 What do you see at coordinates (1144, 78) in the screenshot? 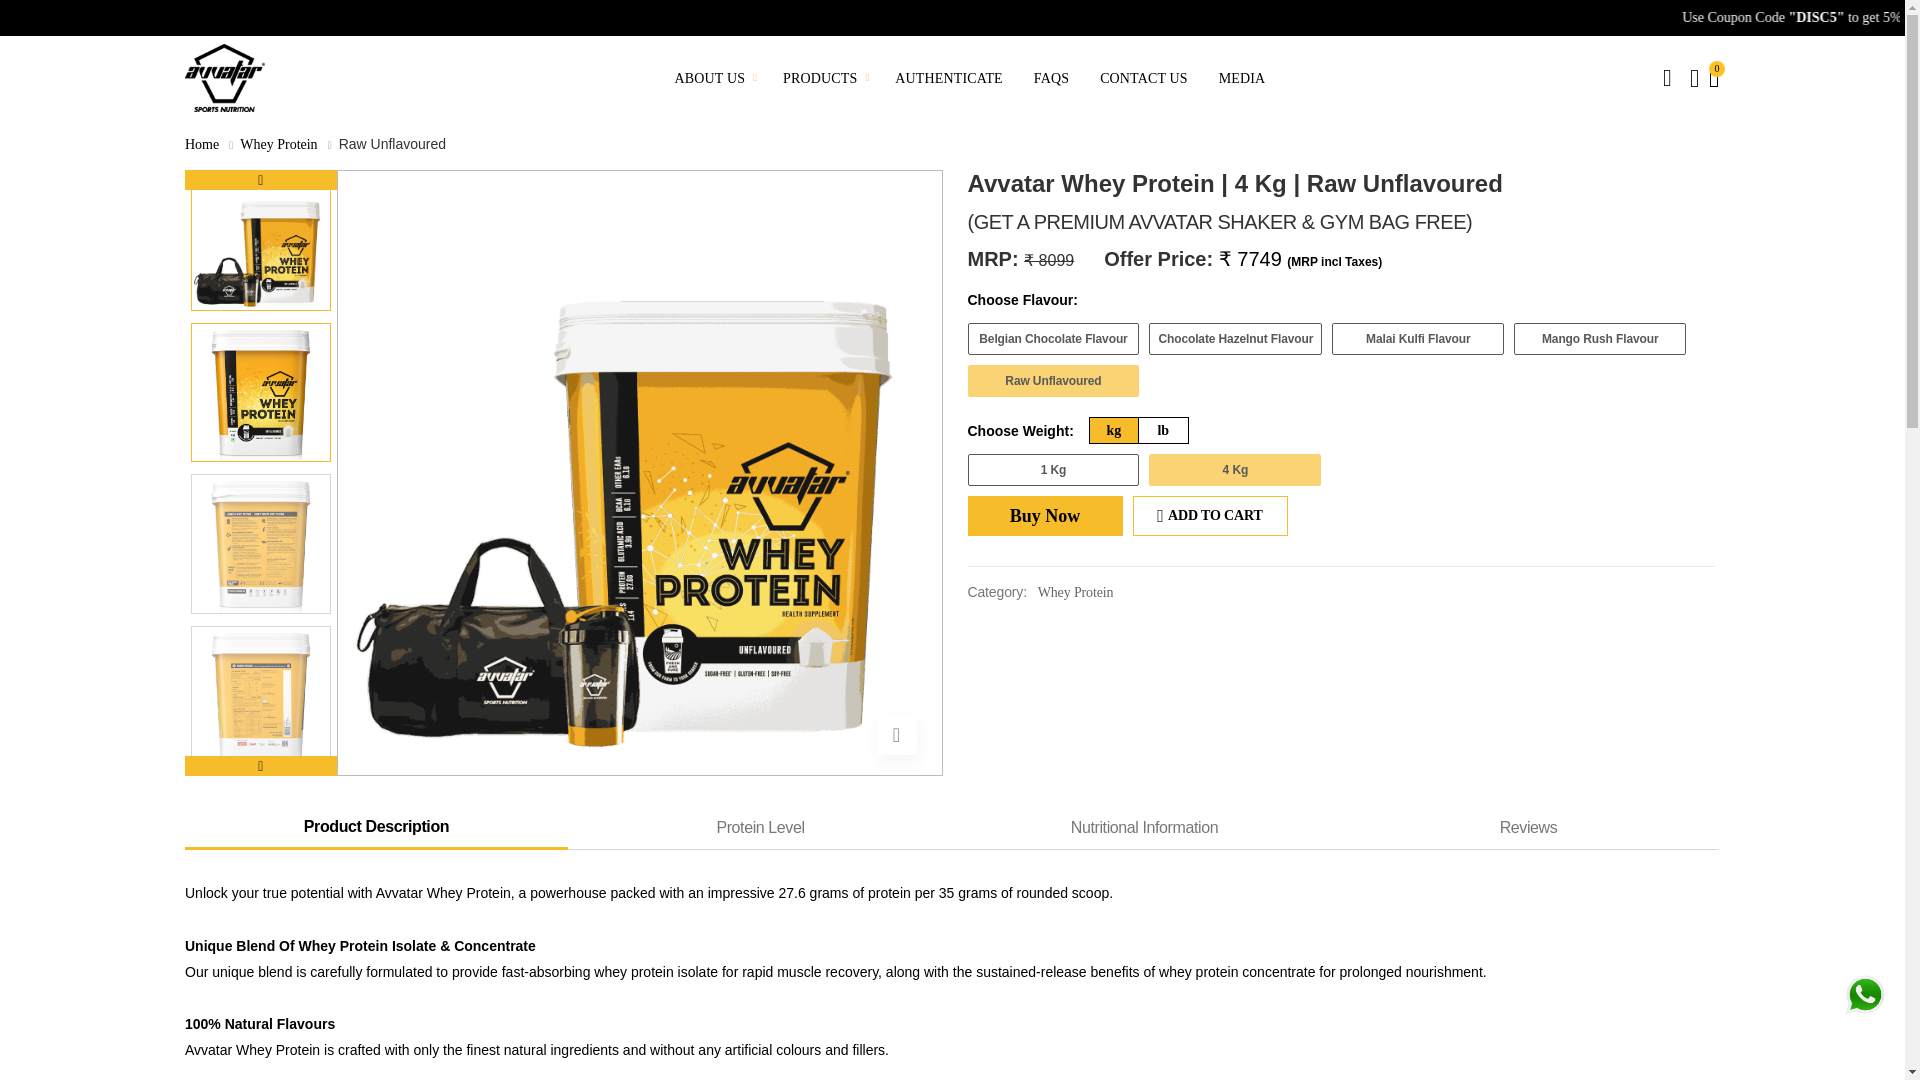
I see `CONTACT US` at bounding box center [1144, 78].